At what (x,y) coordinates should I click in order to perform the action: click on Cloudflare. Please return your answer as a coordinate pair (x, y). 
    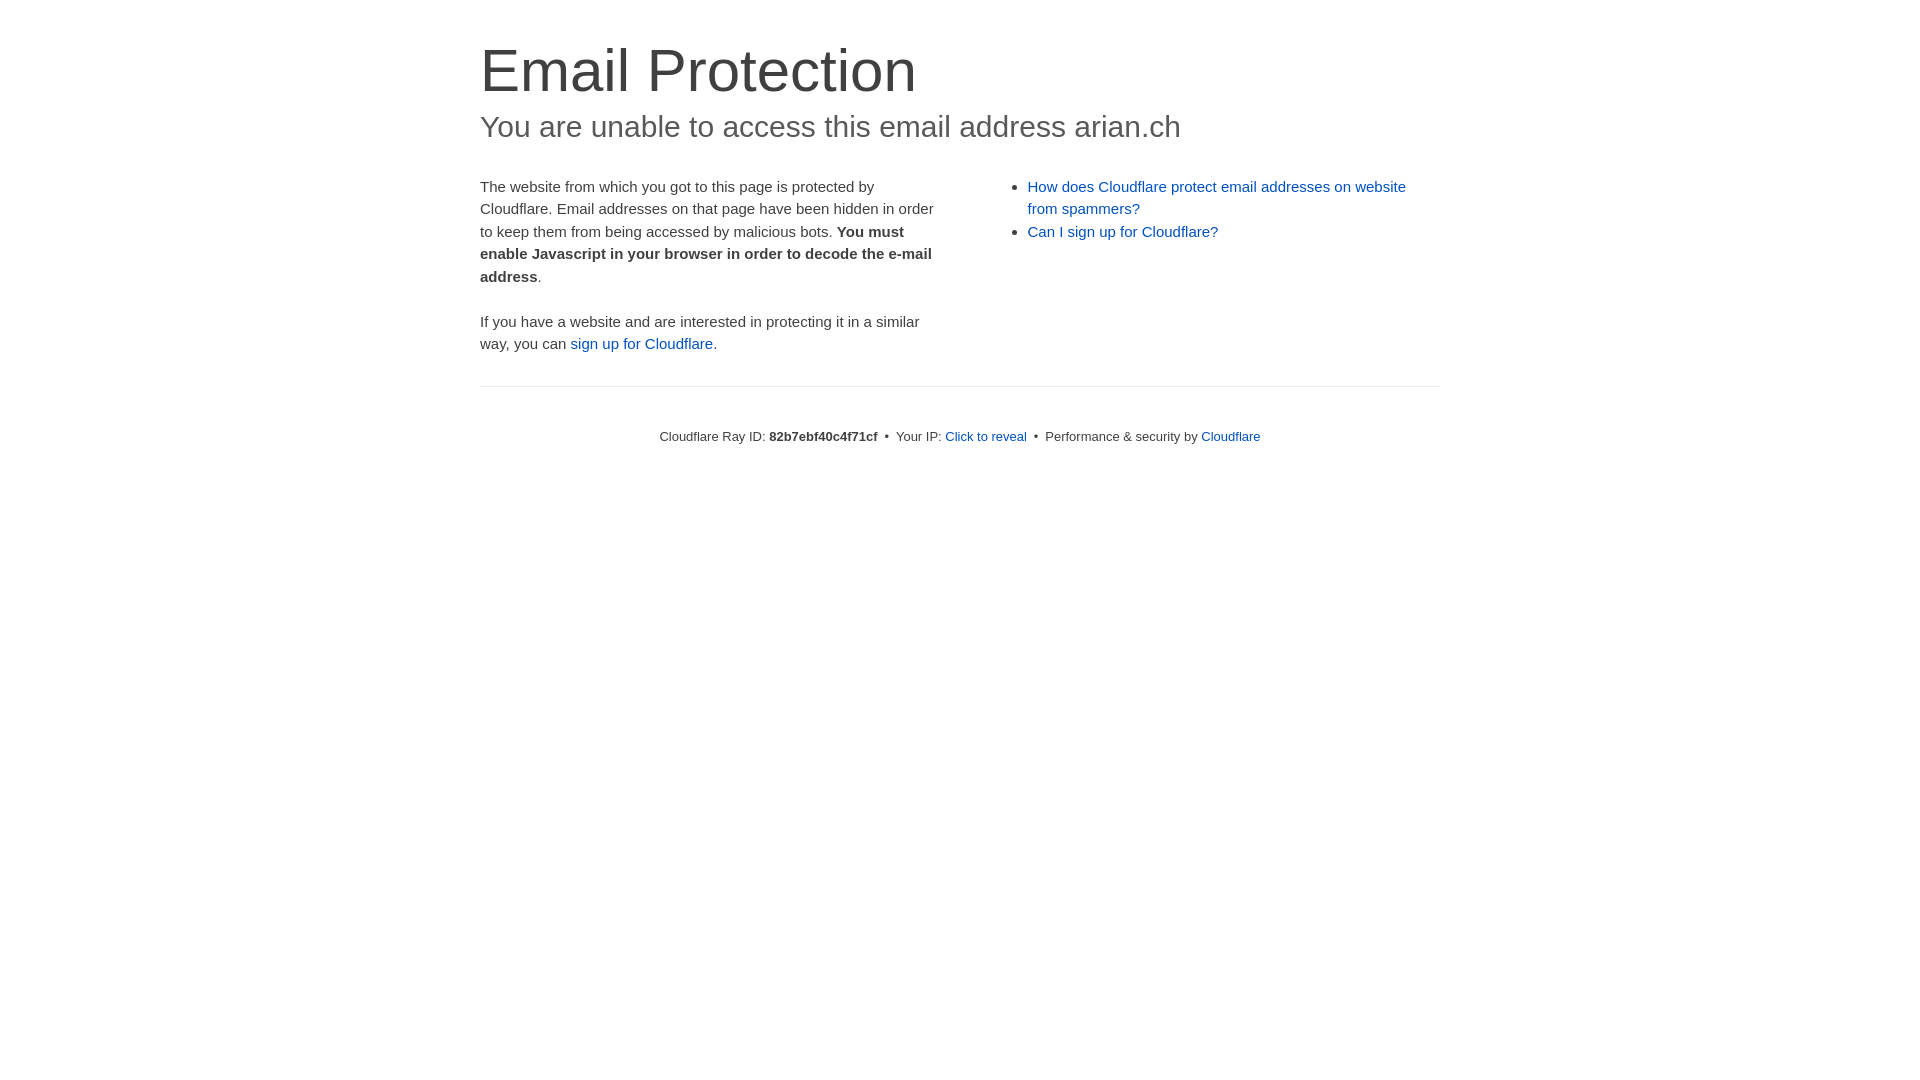
    Looking at the image, I should click on (1230, 436).